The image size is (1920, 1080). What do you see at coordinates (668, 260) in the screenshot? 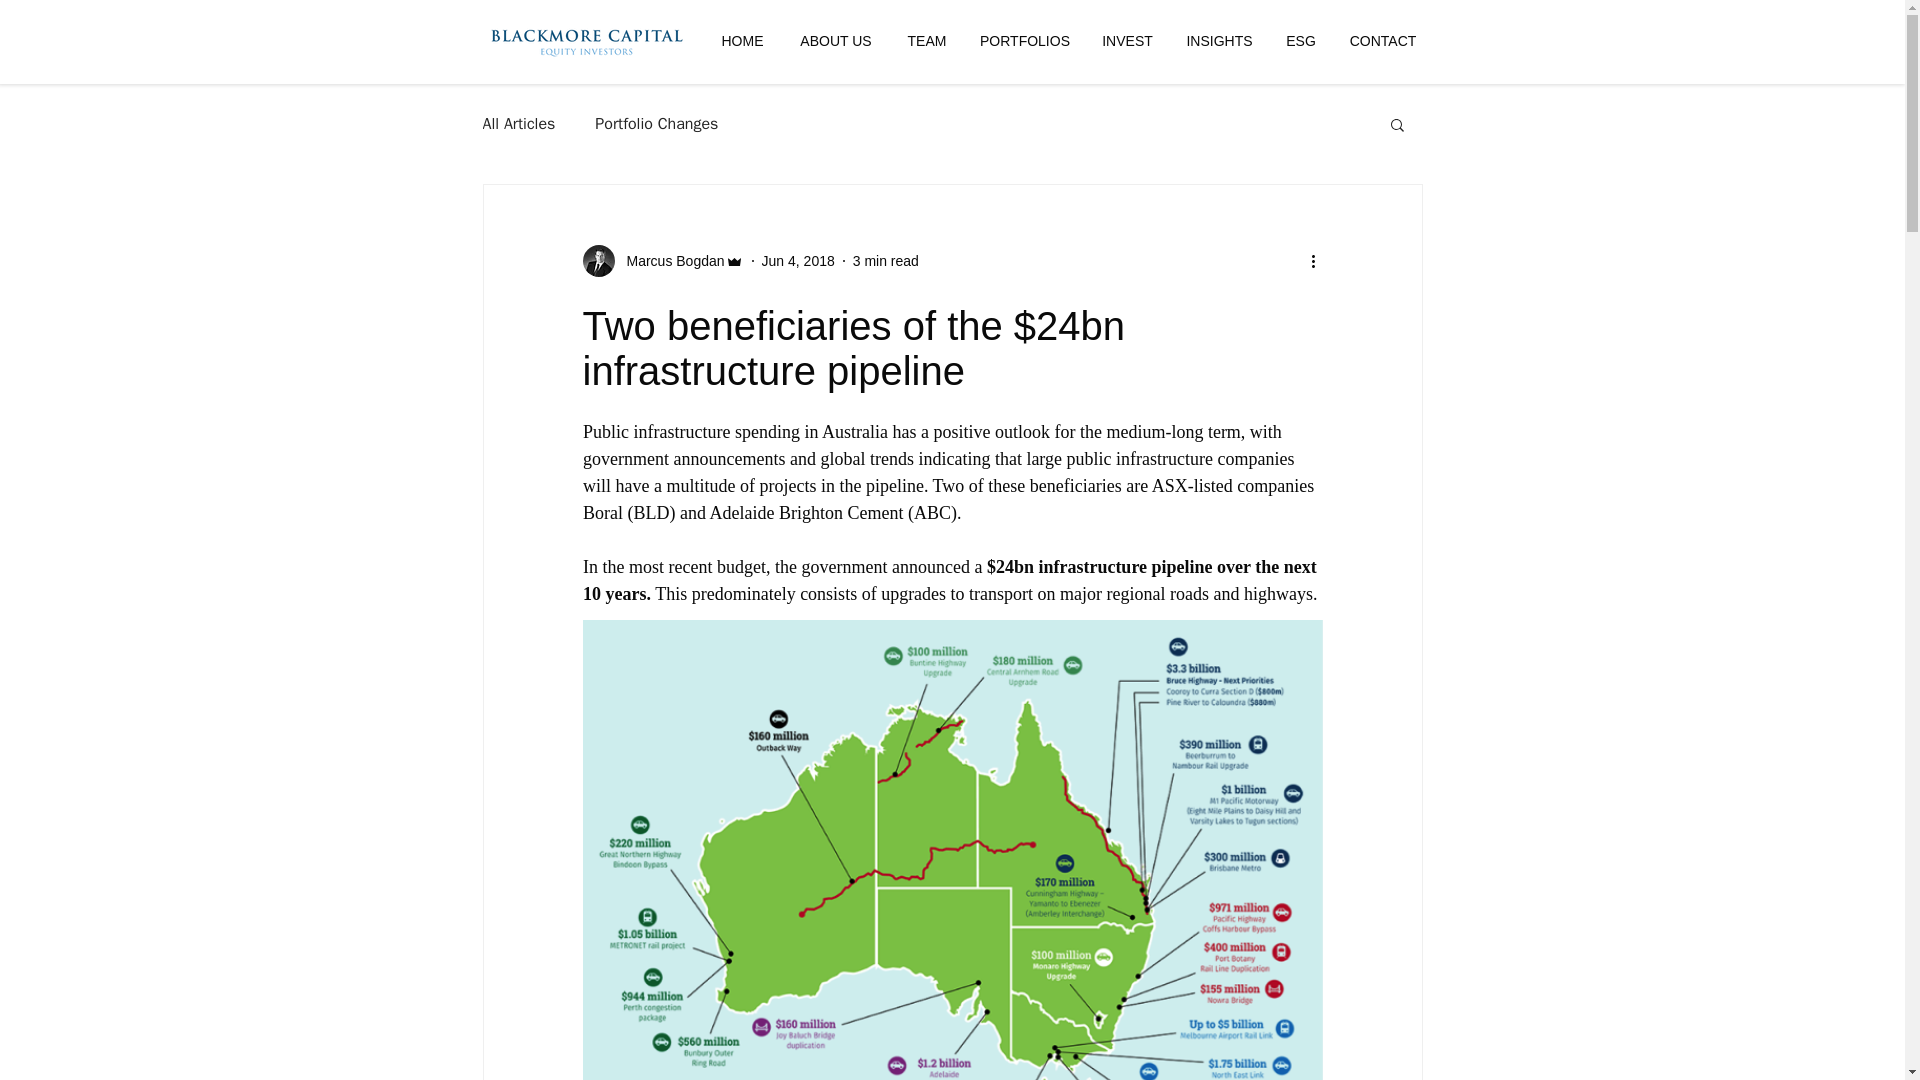
I see `Marcus Bogdan` at bounding box center [668, 260].